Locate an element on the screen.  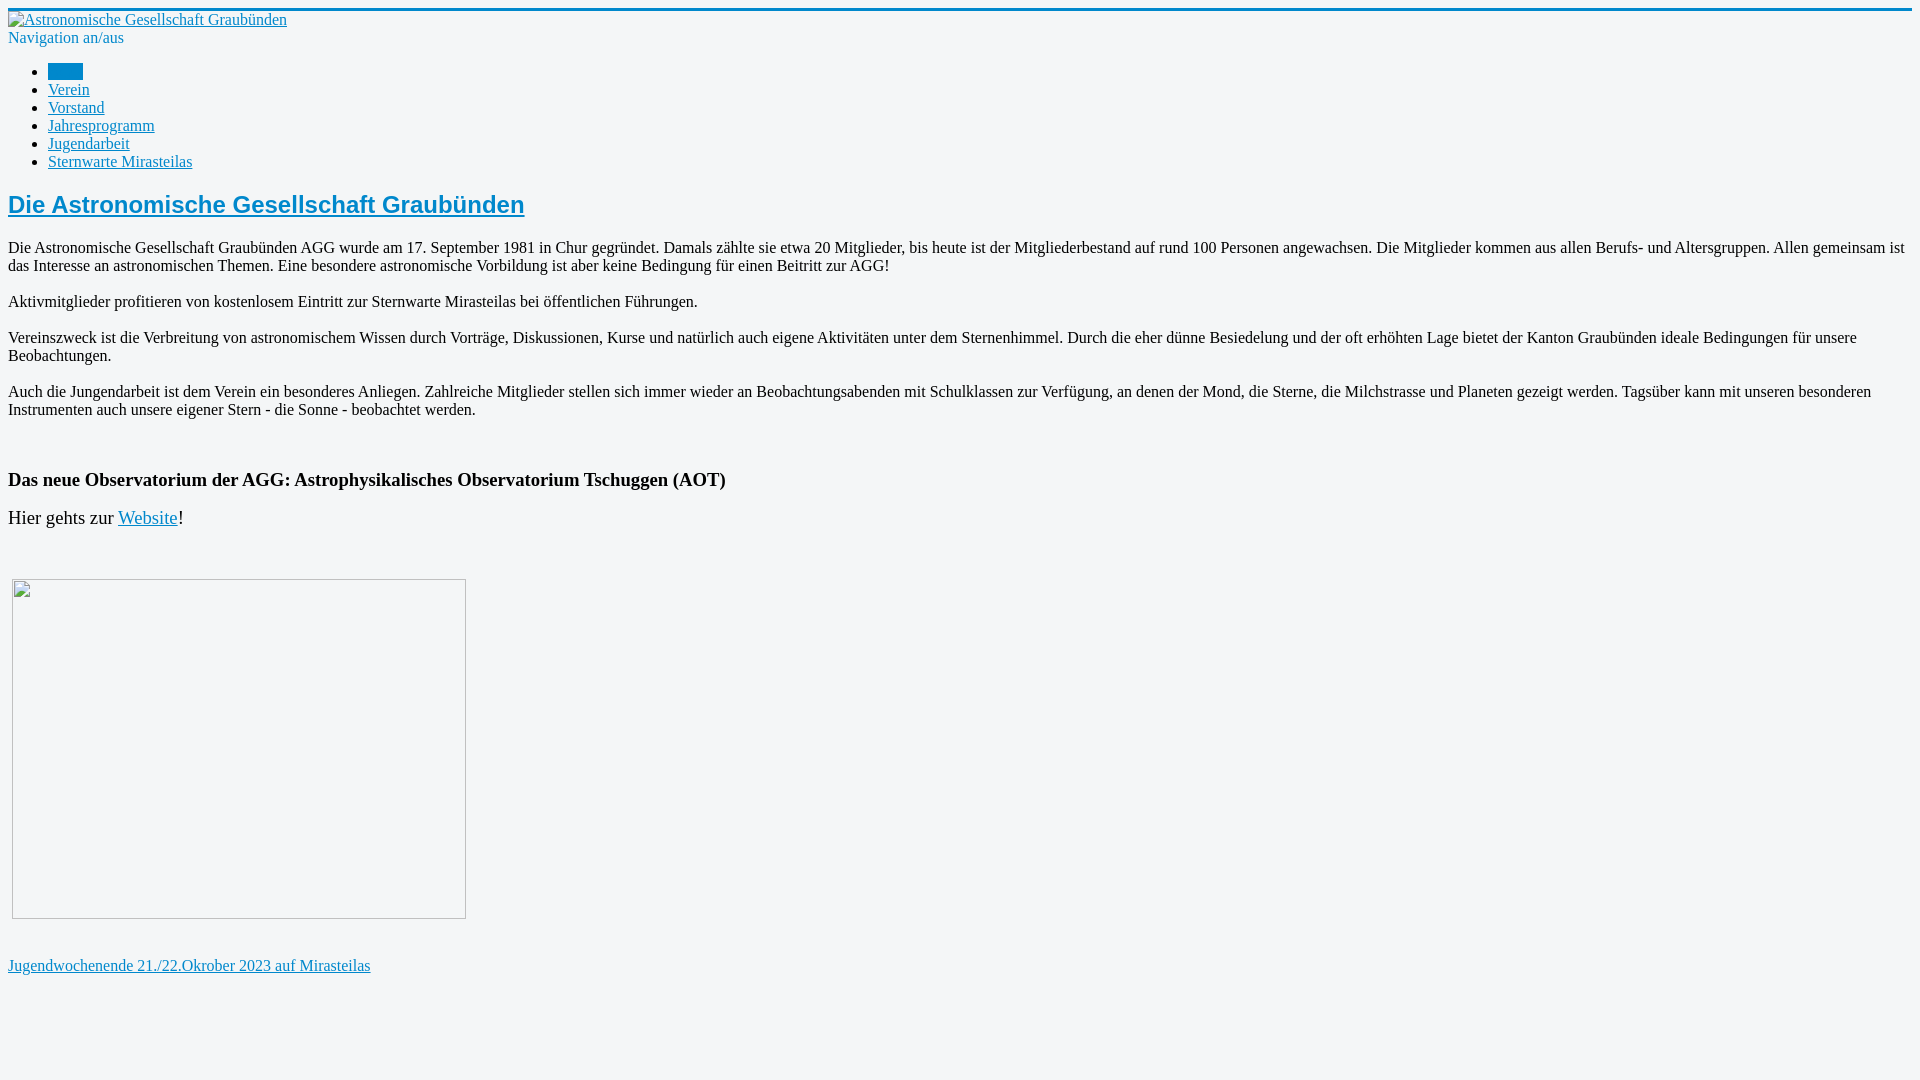
Jugendwochenende 21./22.Okrober 2023 auf Mirasteilas is located at coordinates (190, 966).